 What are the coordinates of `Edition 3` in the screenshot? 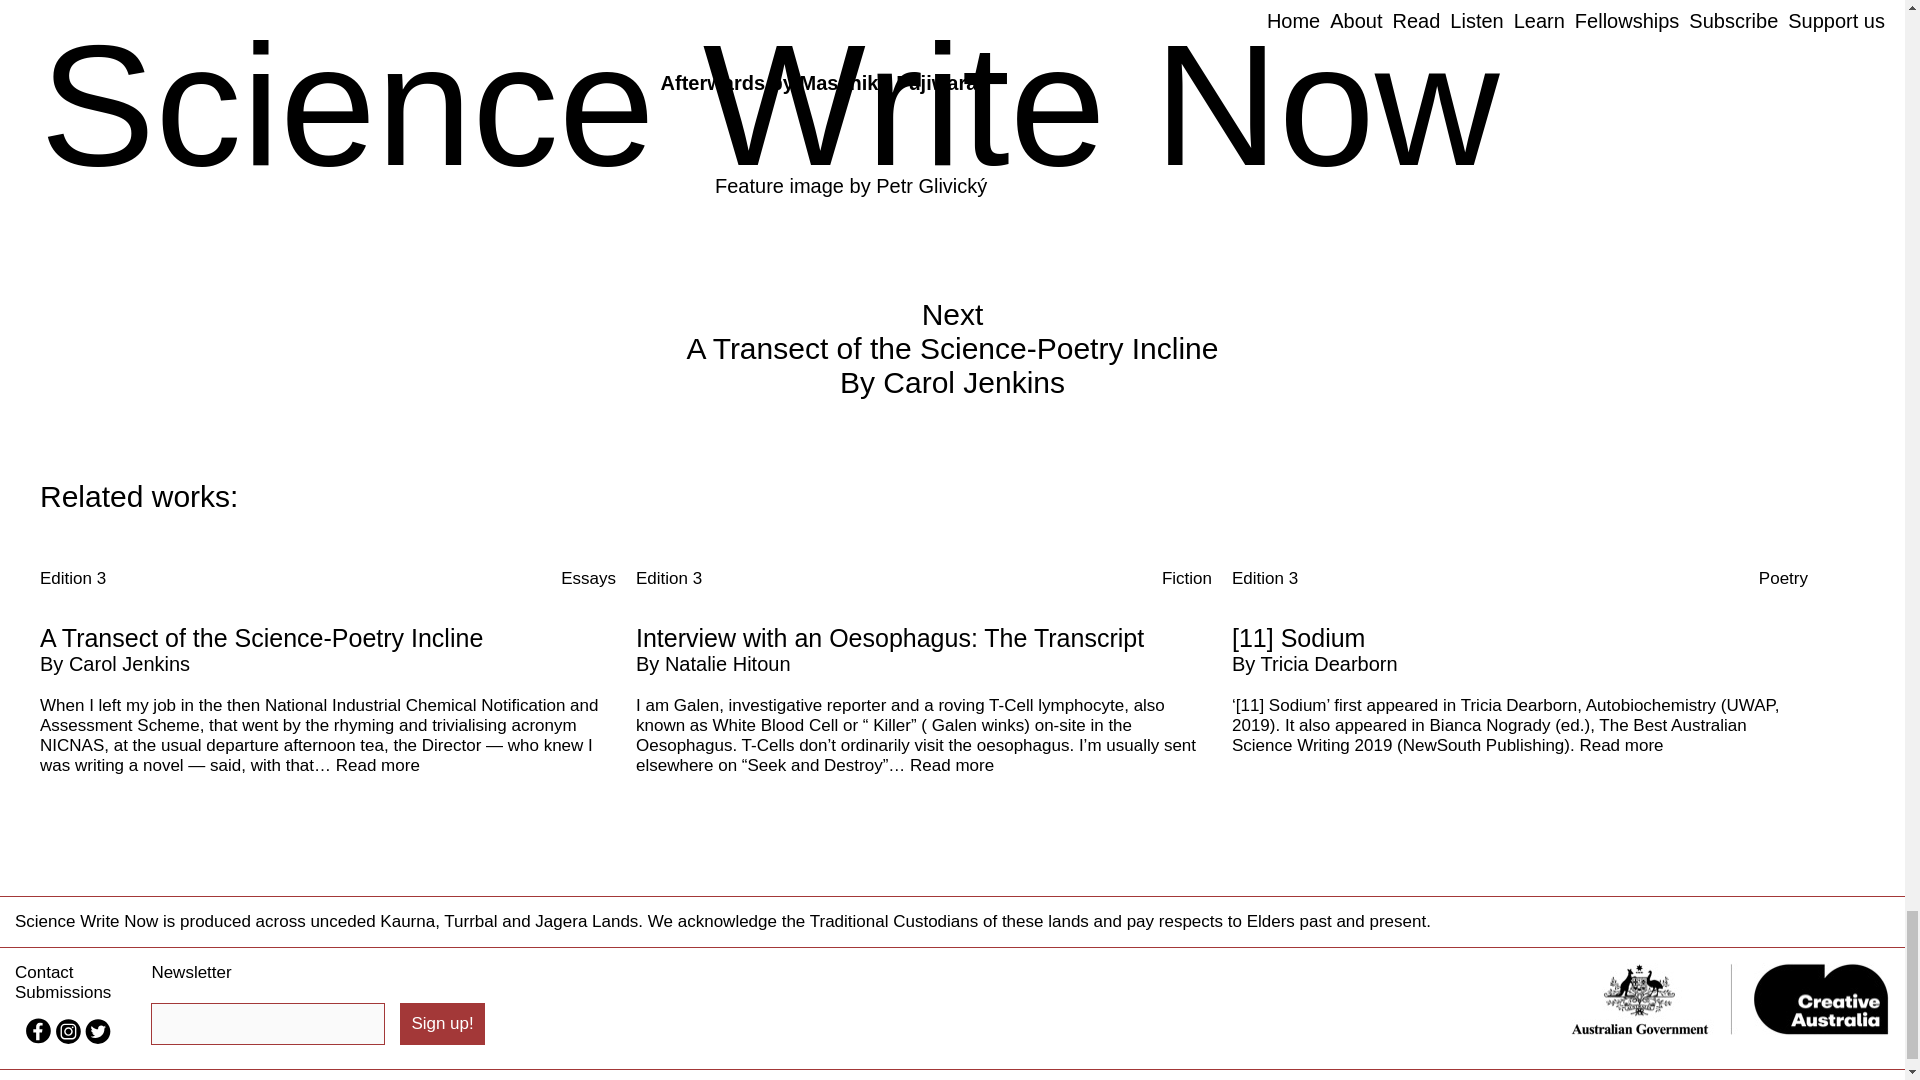 It's located at (72, 578).